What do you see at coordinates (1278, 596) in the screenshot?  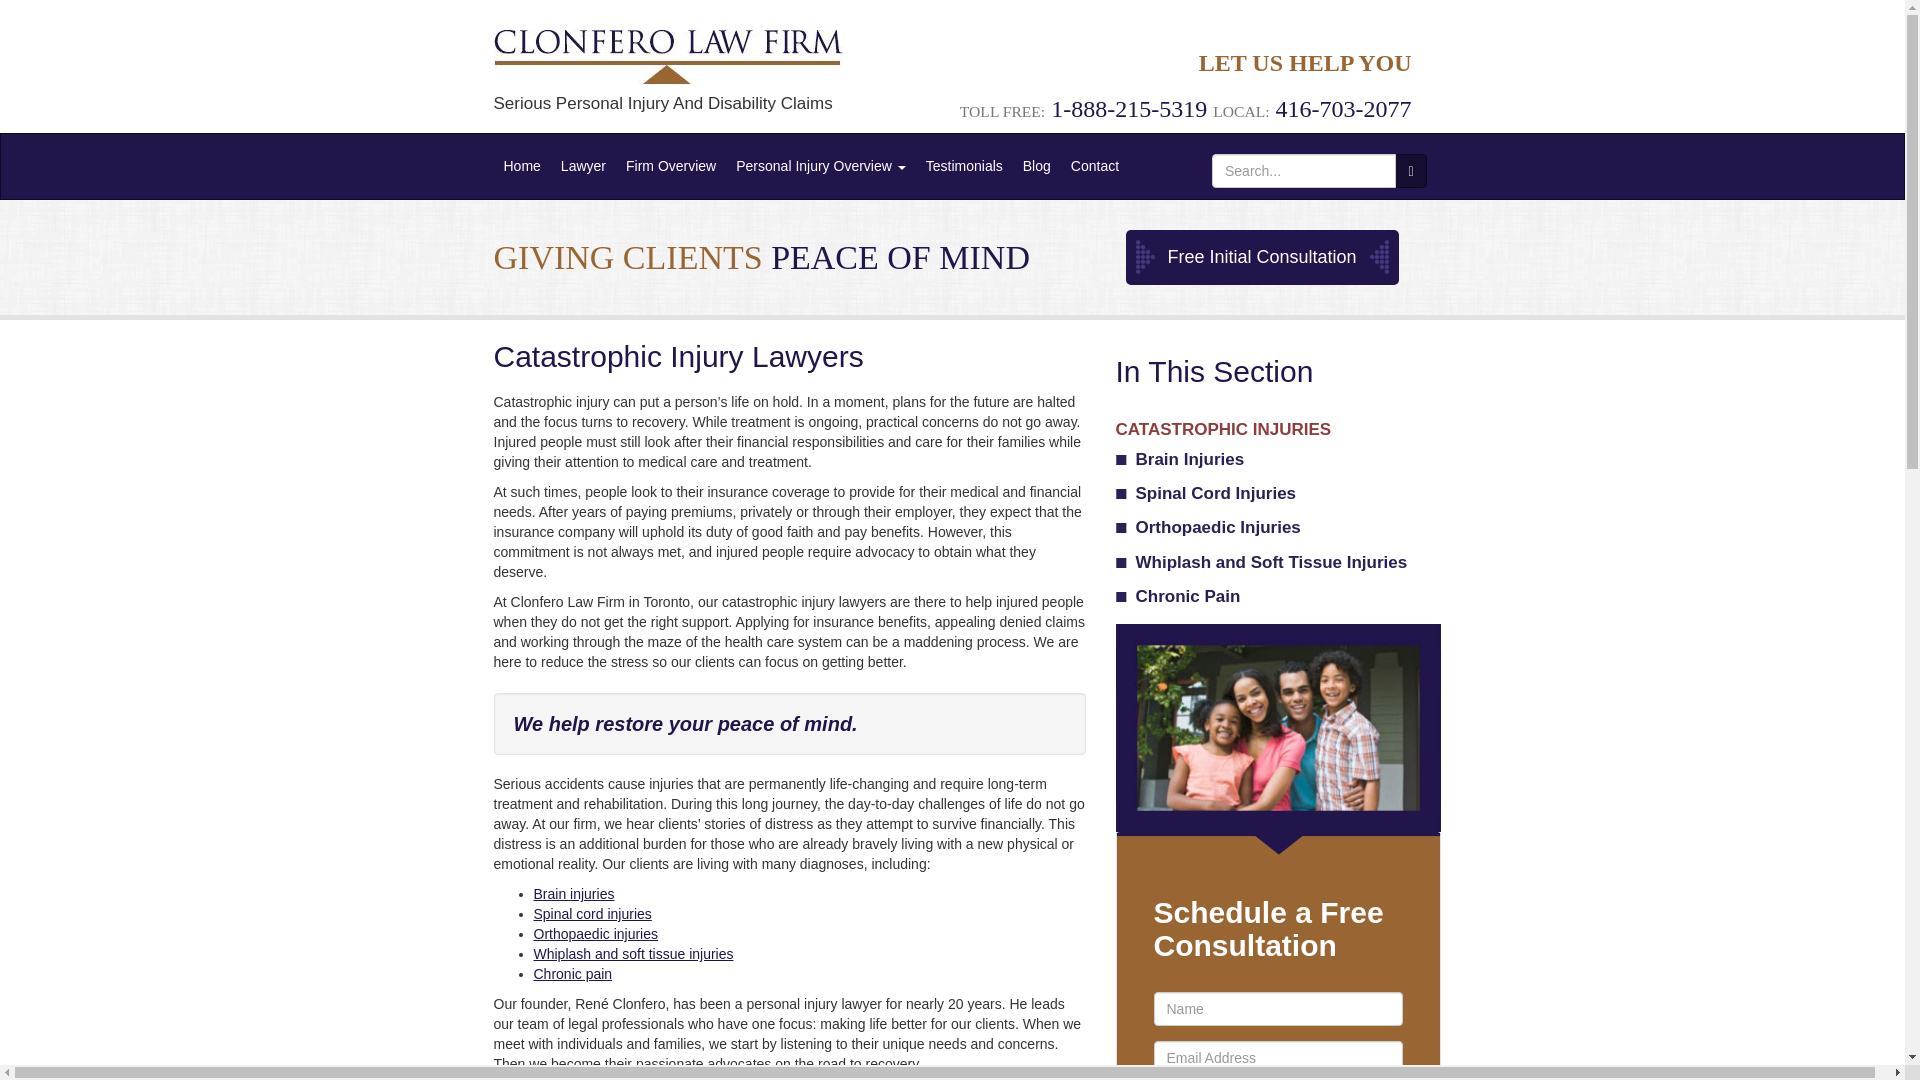 I see `Chronic Pain` at bounding box center [1278, 596].